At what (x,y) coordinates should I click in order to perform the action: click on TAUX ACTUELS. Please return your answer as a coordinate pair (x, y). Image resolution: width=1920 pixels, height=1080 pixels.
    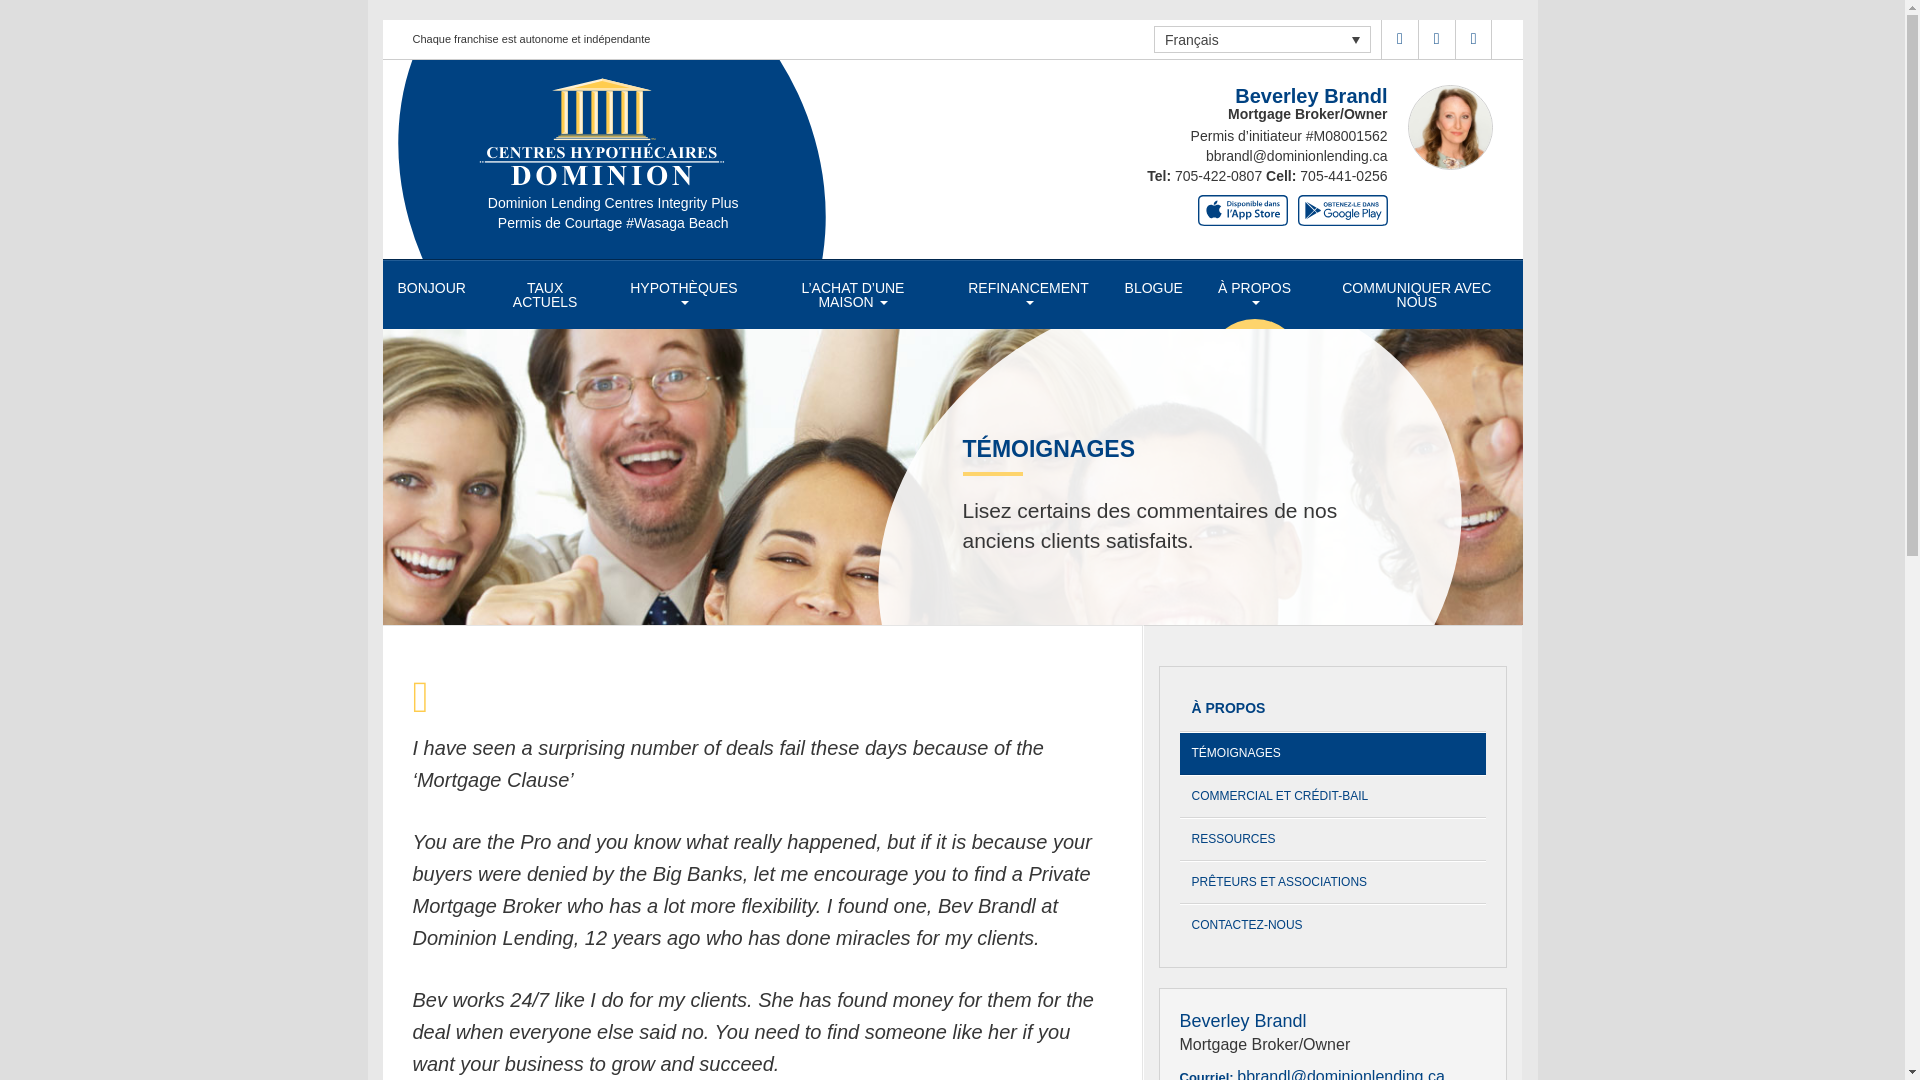
    Looking at the image, I should click on (544, 295).